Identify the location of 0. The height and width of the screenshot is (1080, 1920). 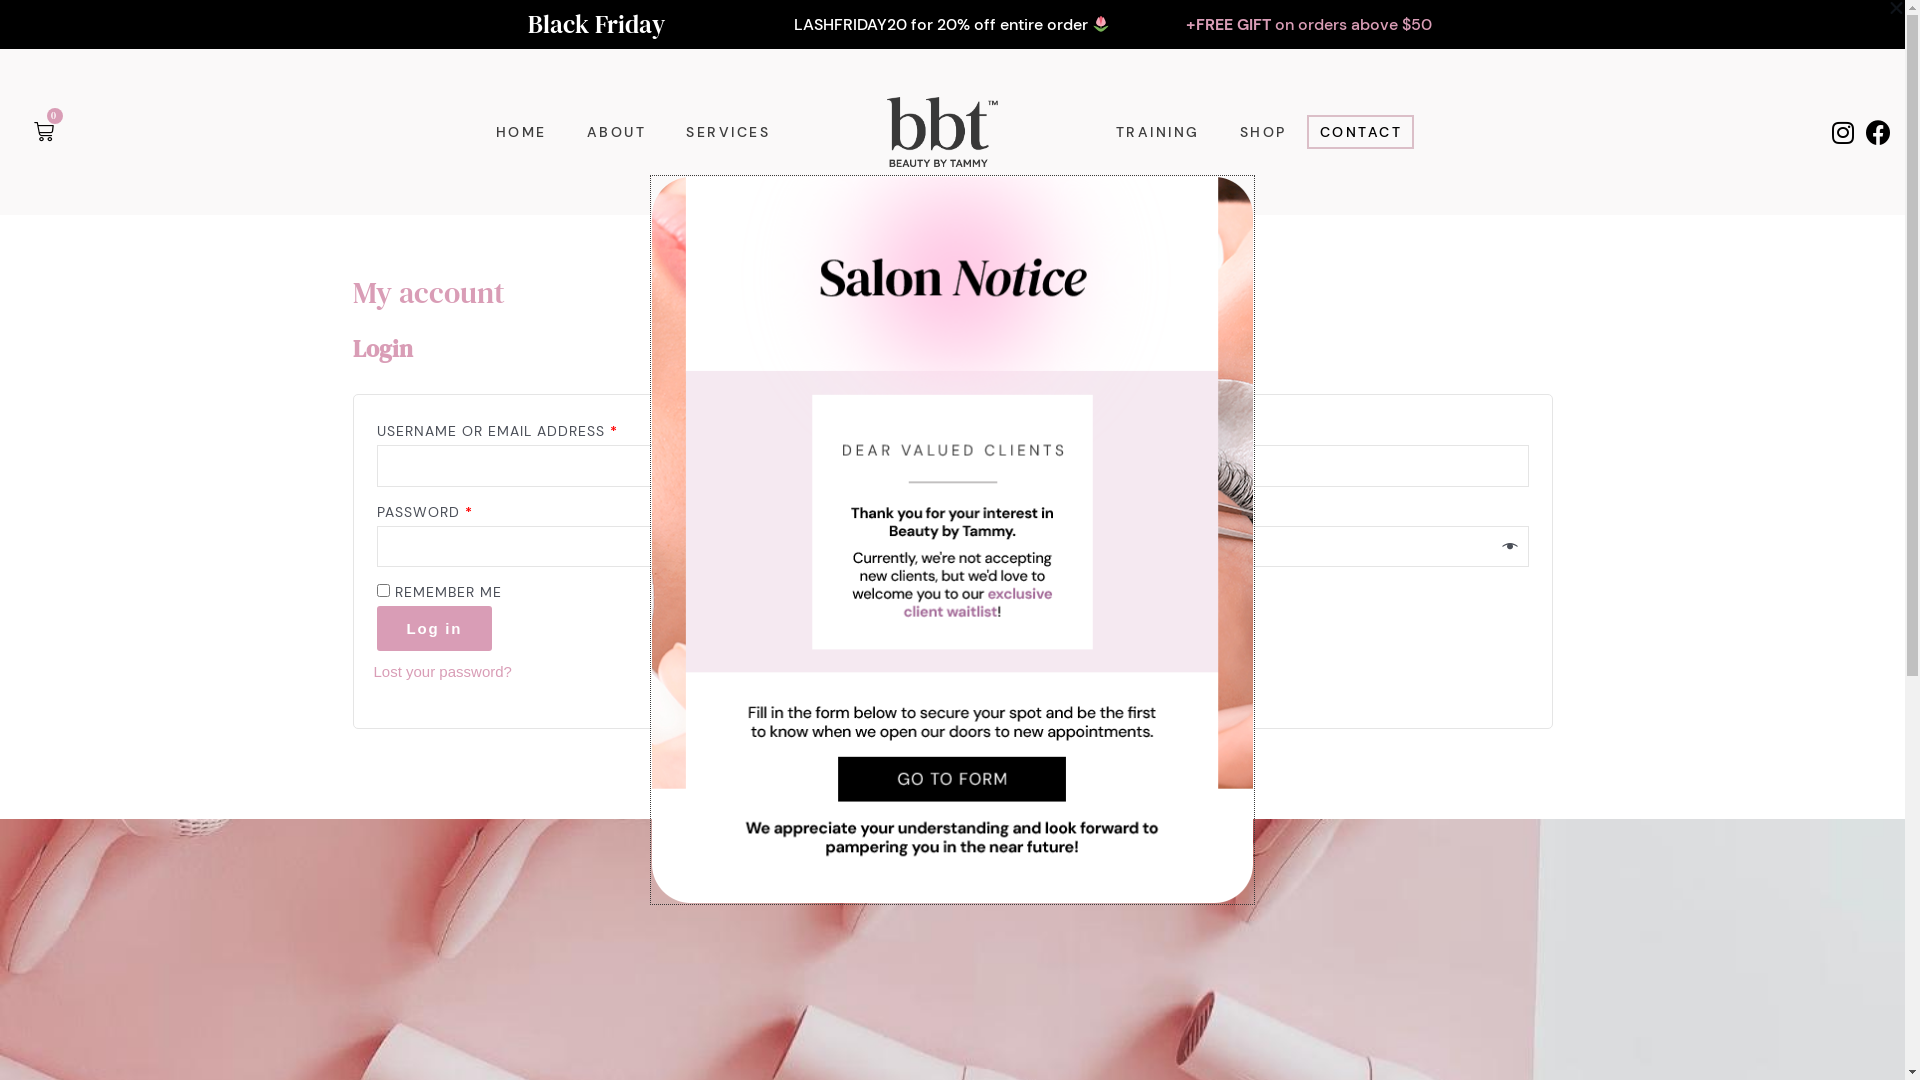
(45, 132).